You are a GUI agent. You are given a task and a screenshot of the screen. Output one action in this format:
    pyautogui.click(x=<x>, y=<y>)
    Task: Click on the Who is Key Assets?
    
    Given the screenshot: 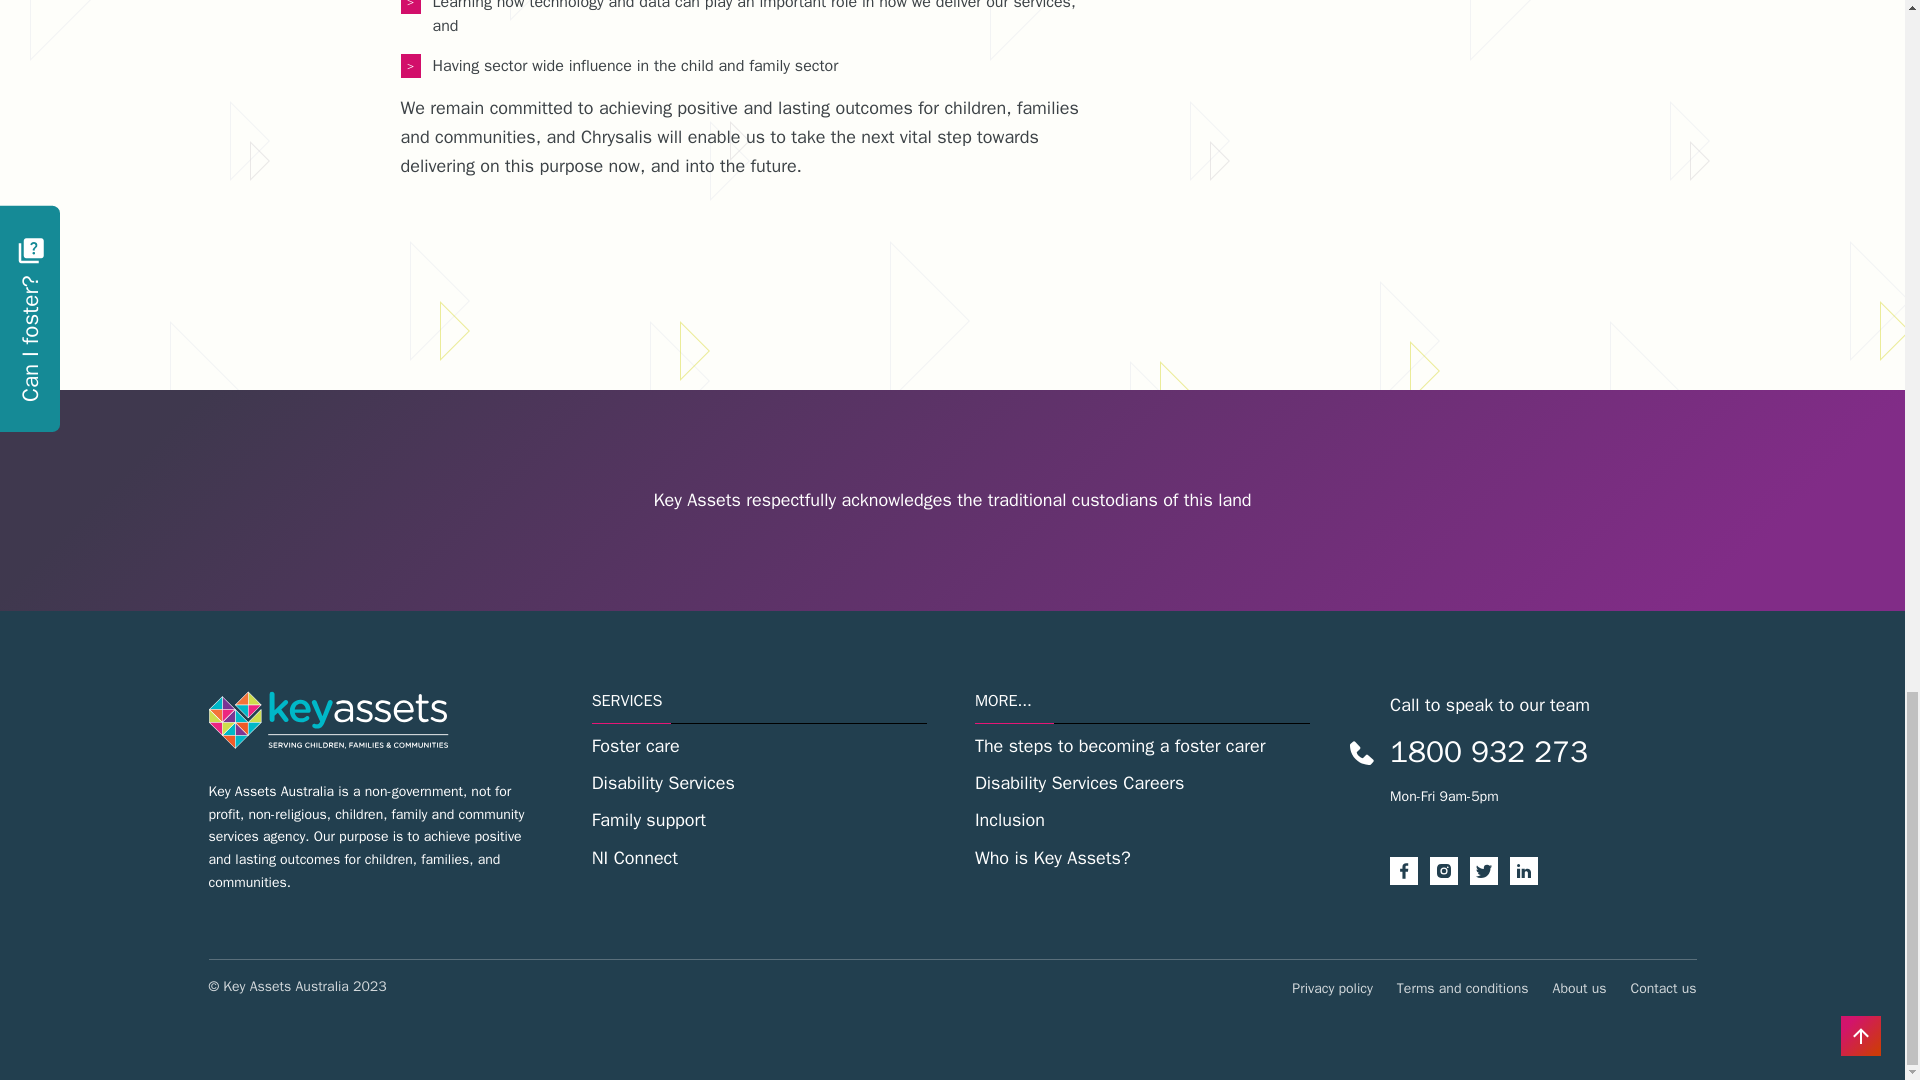 What is the action you would take?
    pyautogui.click(x=1142, y=858)
    